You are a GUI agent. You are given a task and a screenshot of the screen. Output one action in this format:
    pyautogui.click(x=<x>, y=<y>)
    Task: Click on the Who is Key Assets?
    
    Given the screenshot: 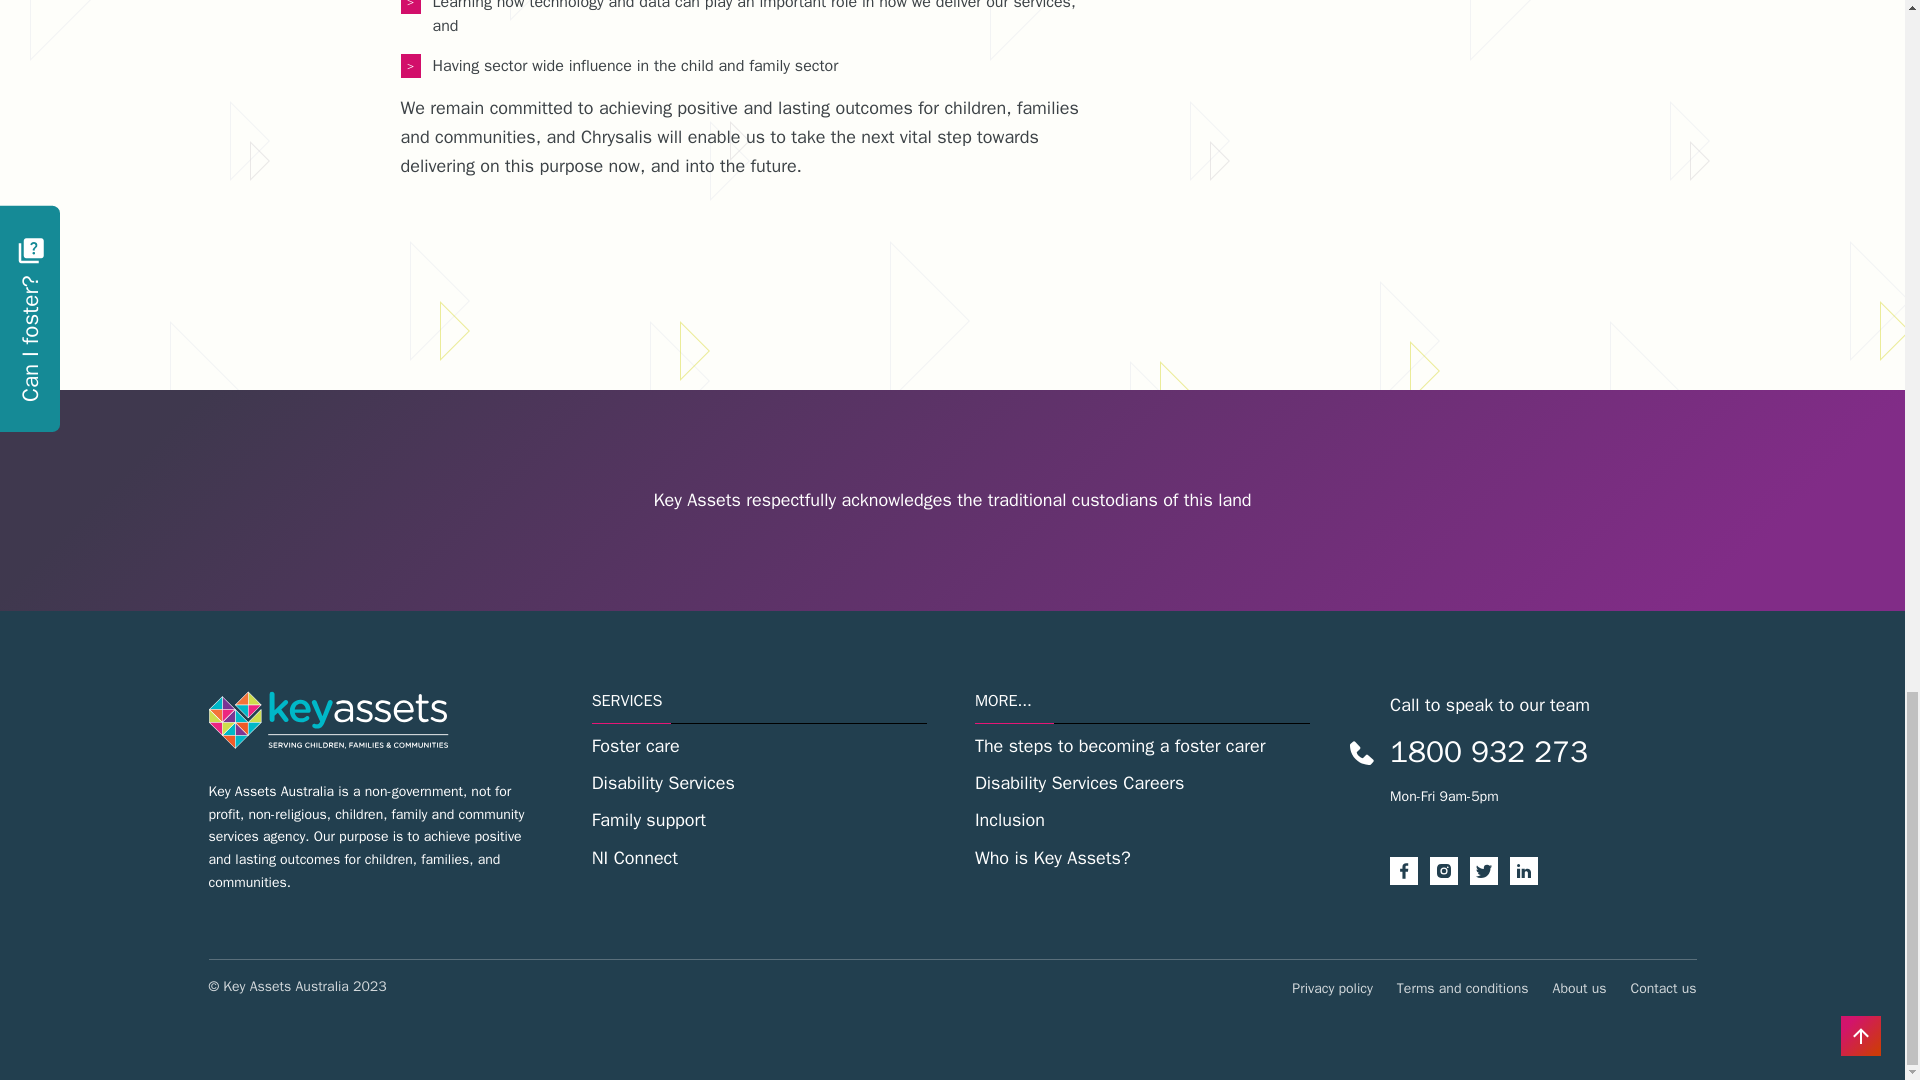 What is the action you would take?
    pyautogui.click(x=1142, y=858)
    